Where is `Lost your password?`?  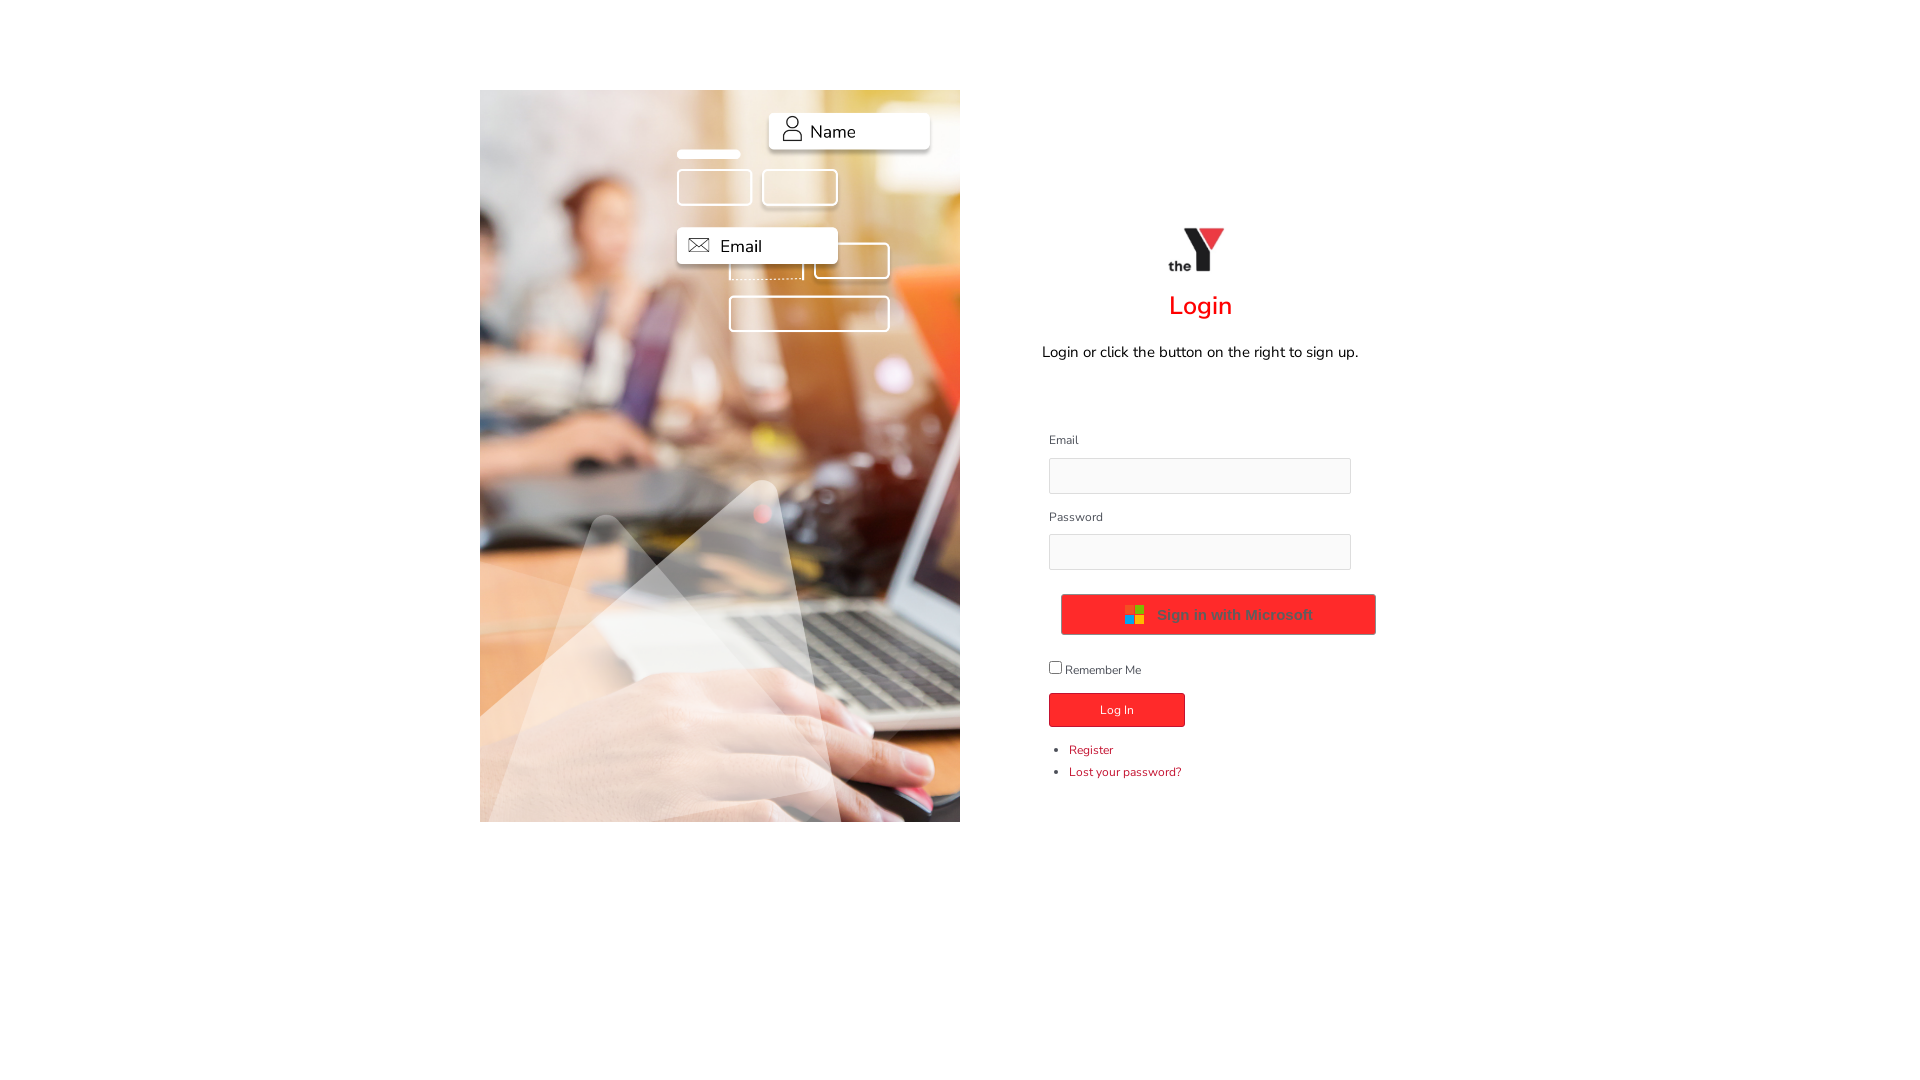 Lost your password? is located at coordinates (1125, 772).